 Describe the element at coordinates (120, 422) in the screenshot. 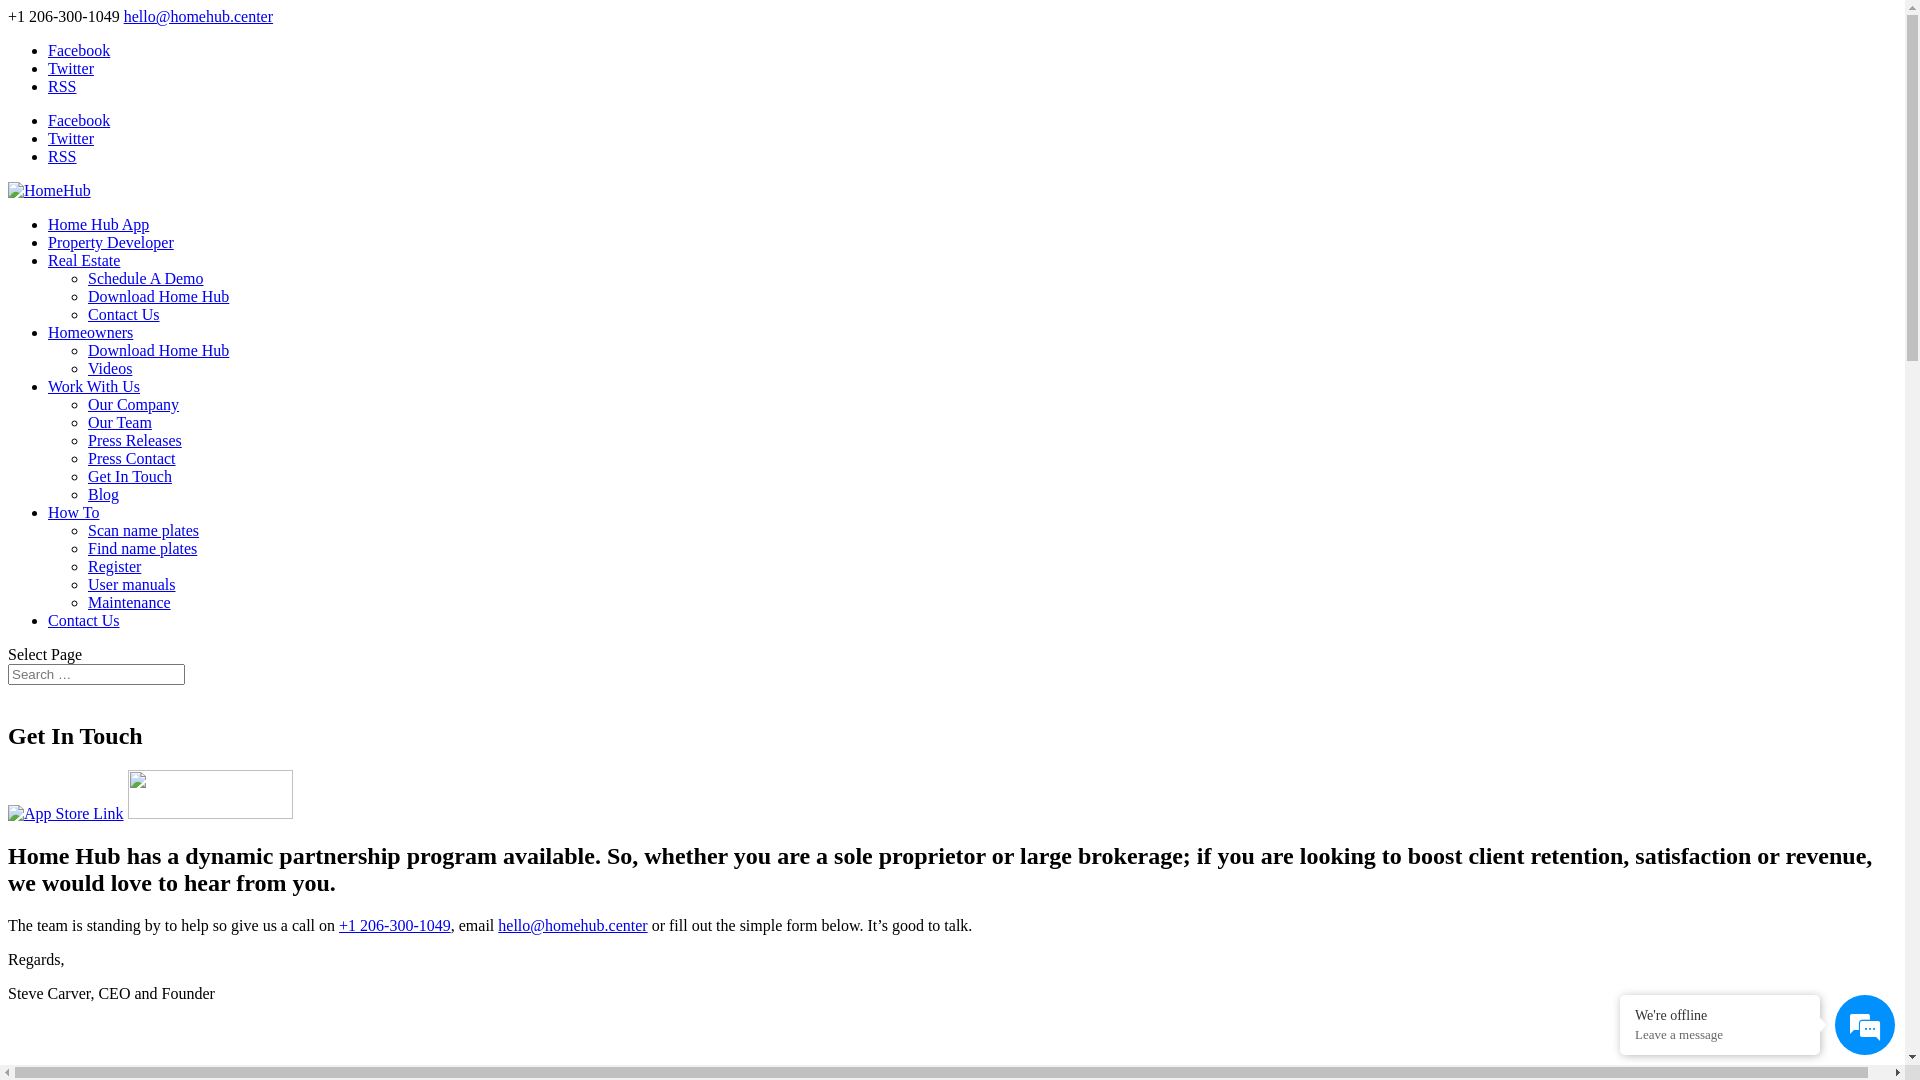

I see `Our Team` at that location.